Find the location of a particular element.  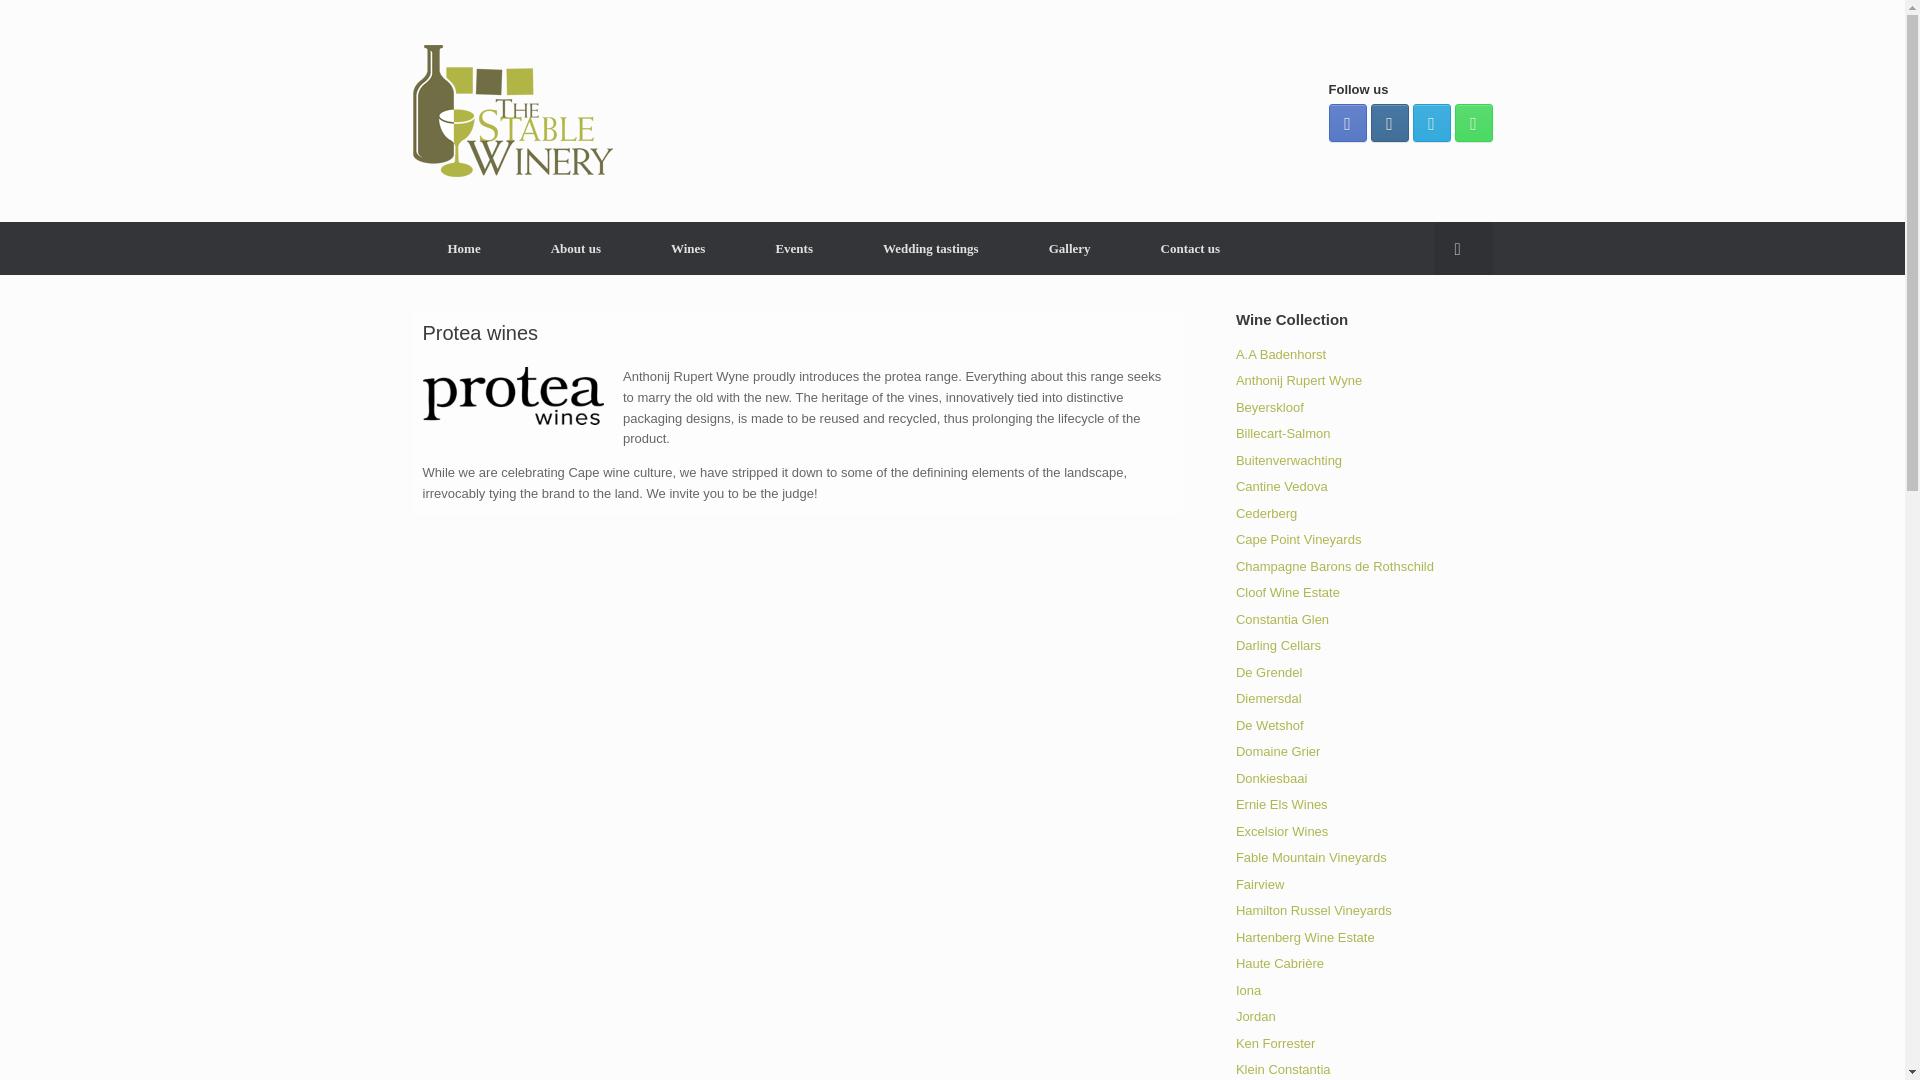

Constantia Glen is located at coordinates (1282, 620).